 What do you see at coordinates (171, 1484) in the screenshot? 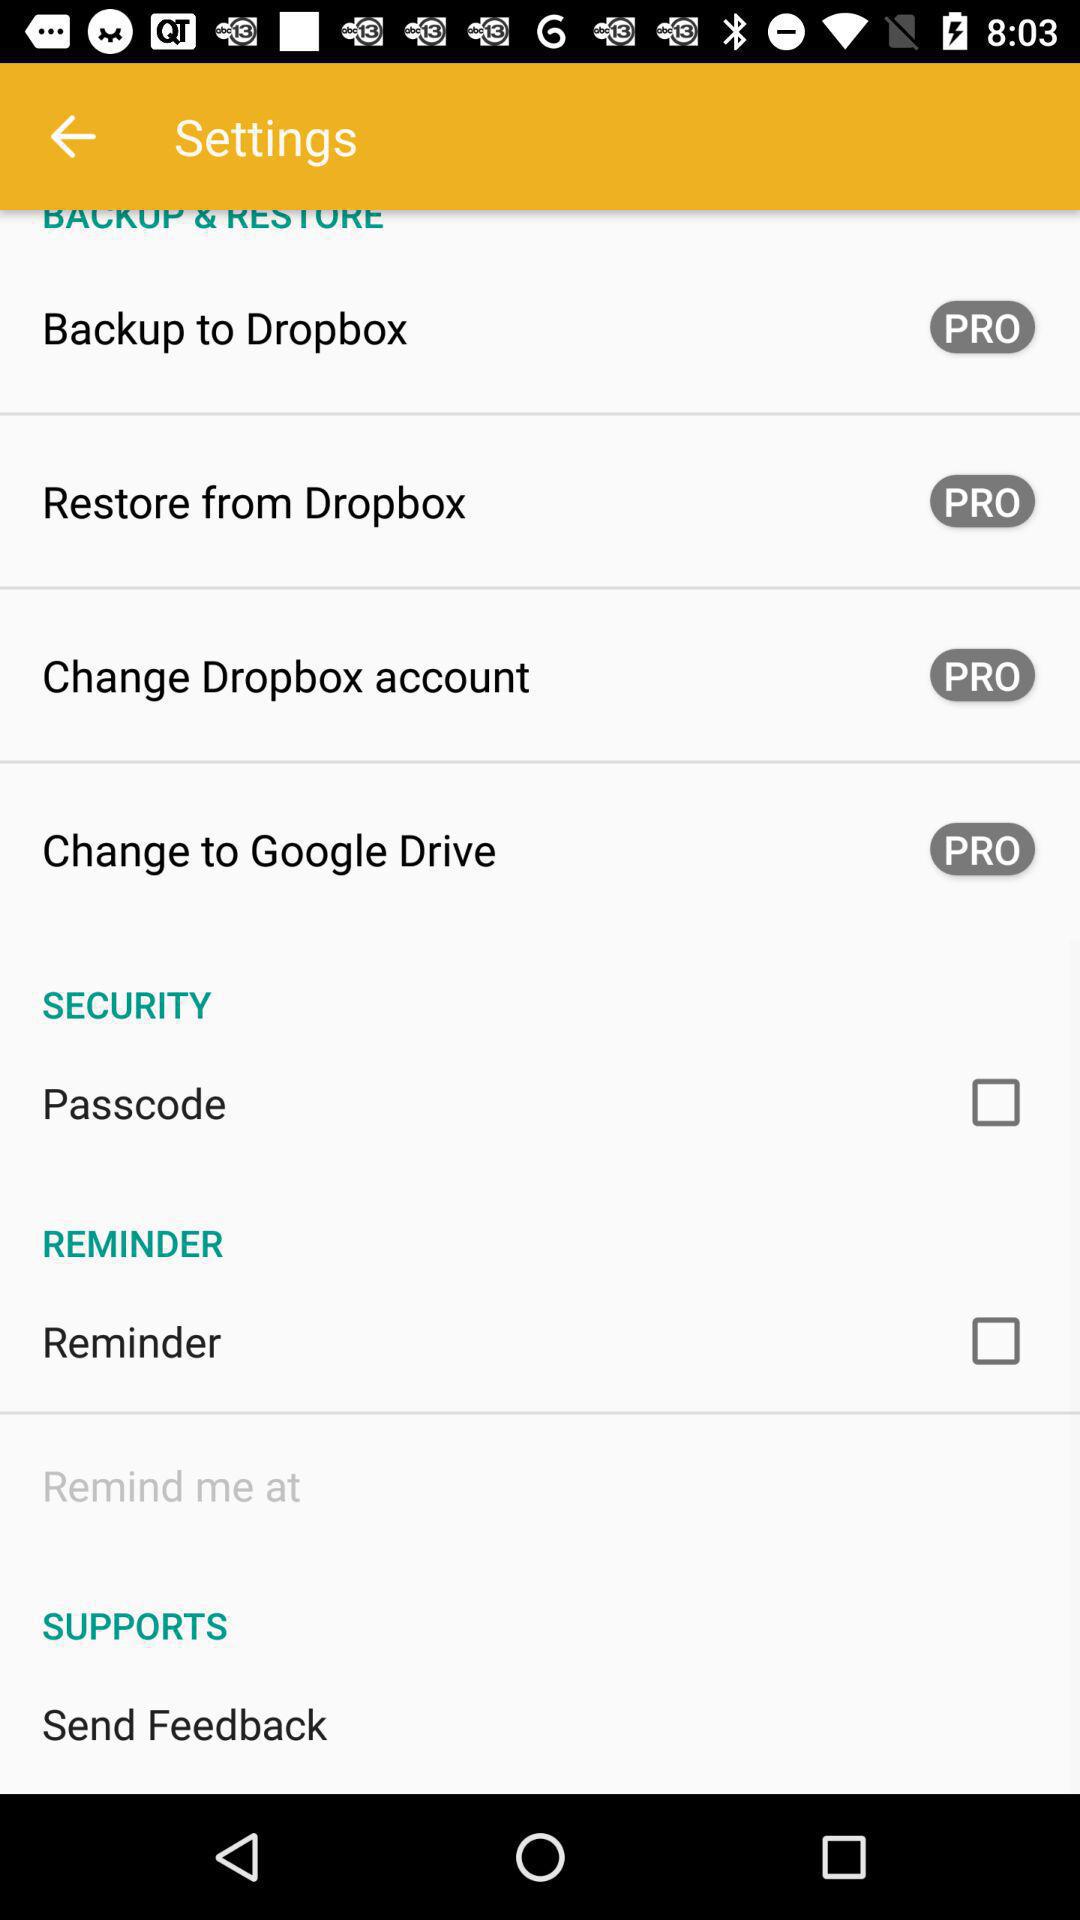
I see `choose remind me at icon` at bounding box center [171, 1484].